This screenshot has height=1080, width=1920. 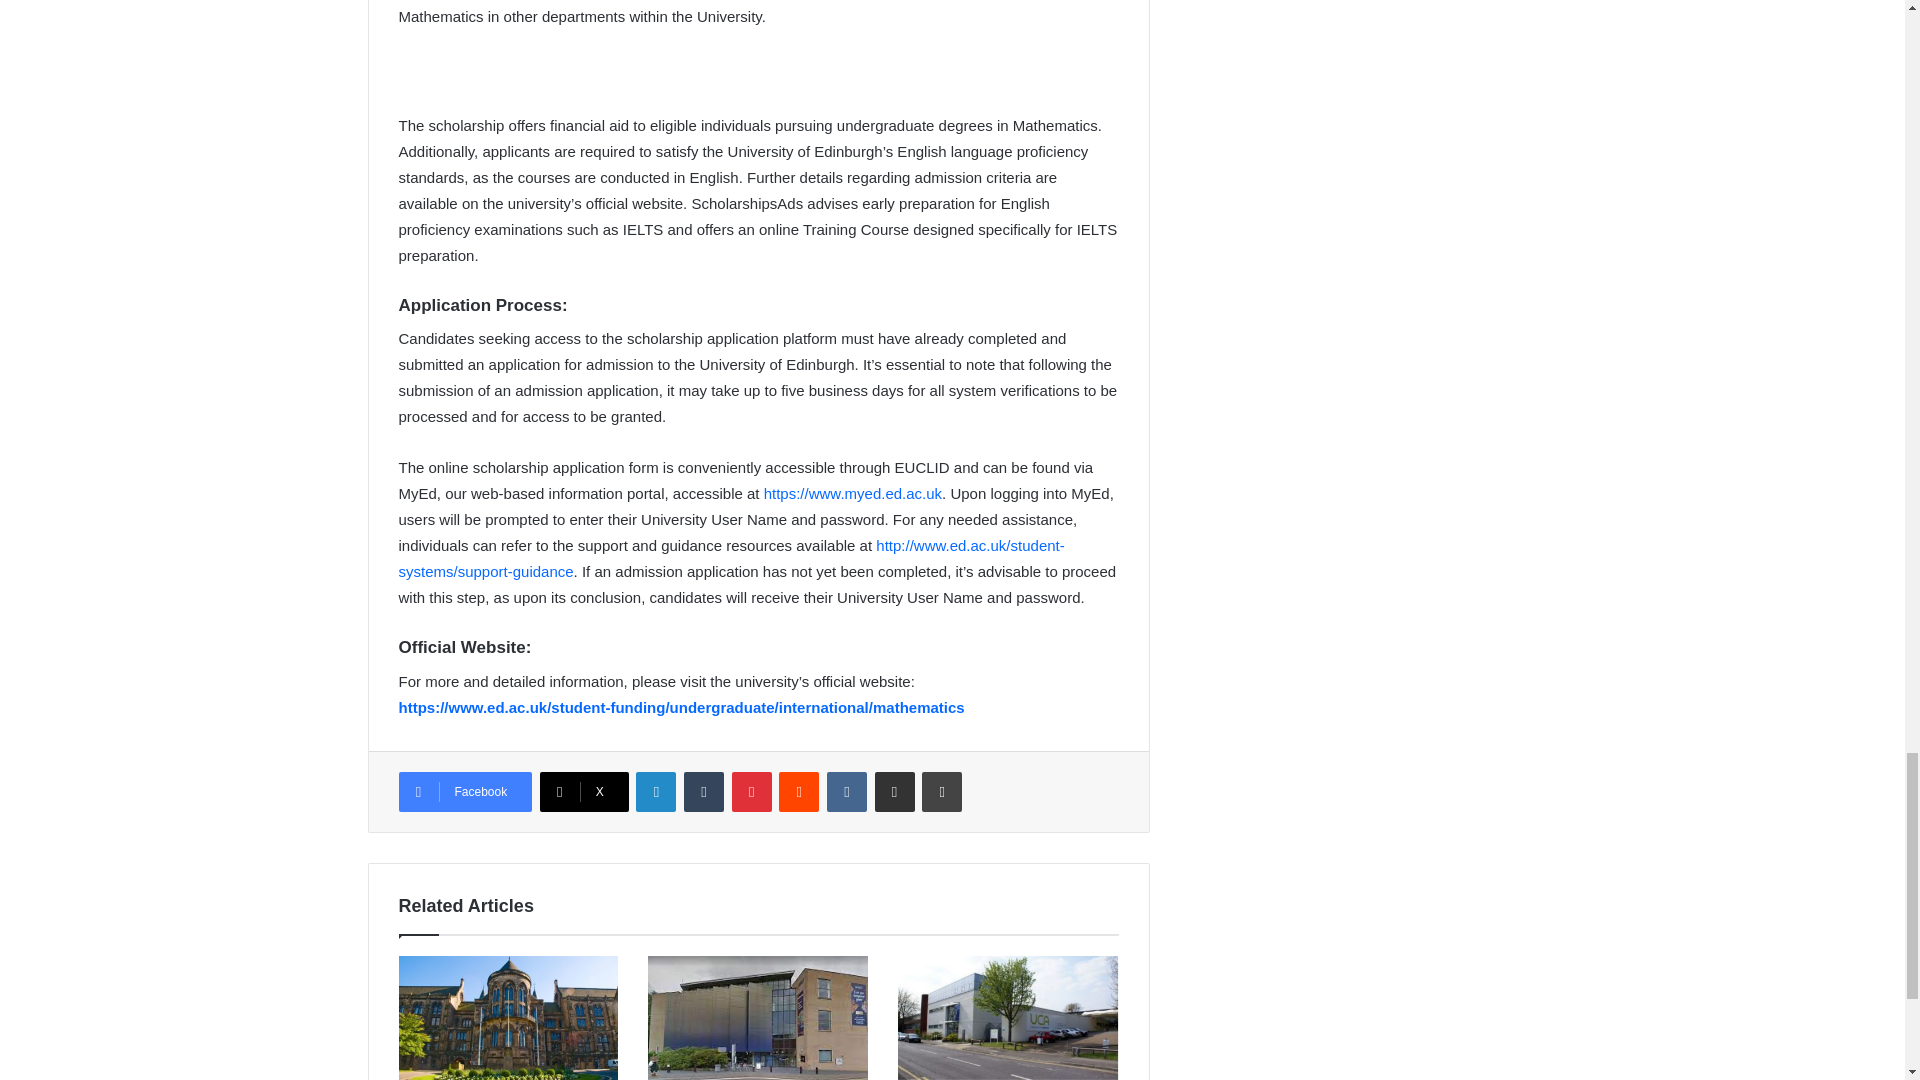 What do you see at coordinates (847, 792) in the screenshot?
I see `VKontakte` at bounding box center [847, 792].